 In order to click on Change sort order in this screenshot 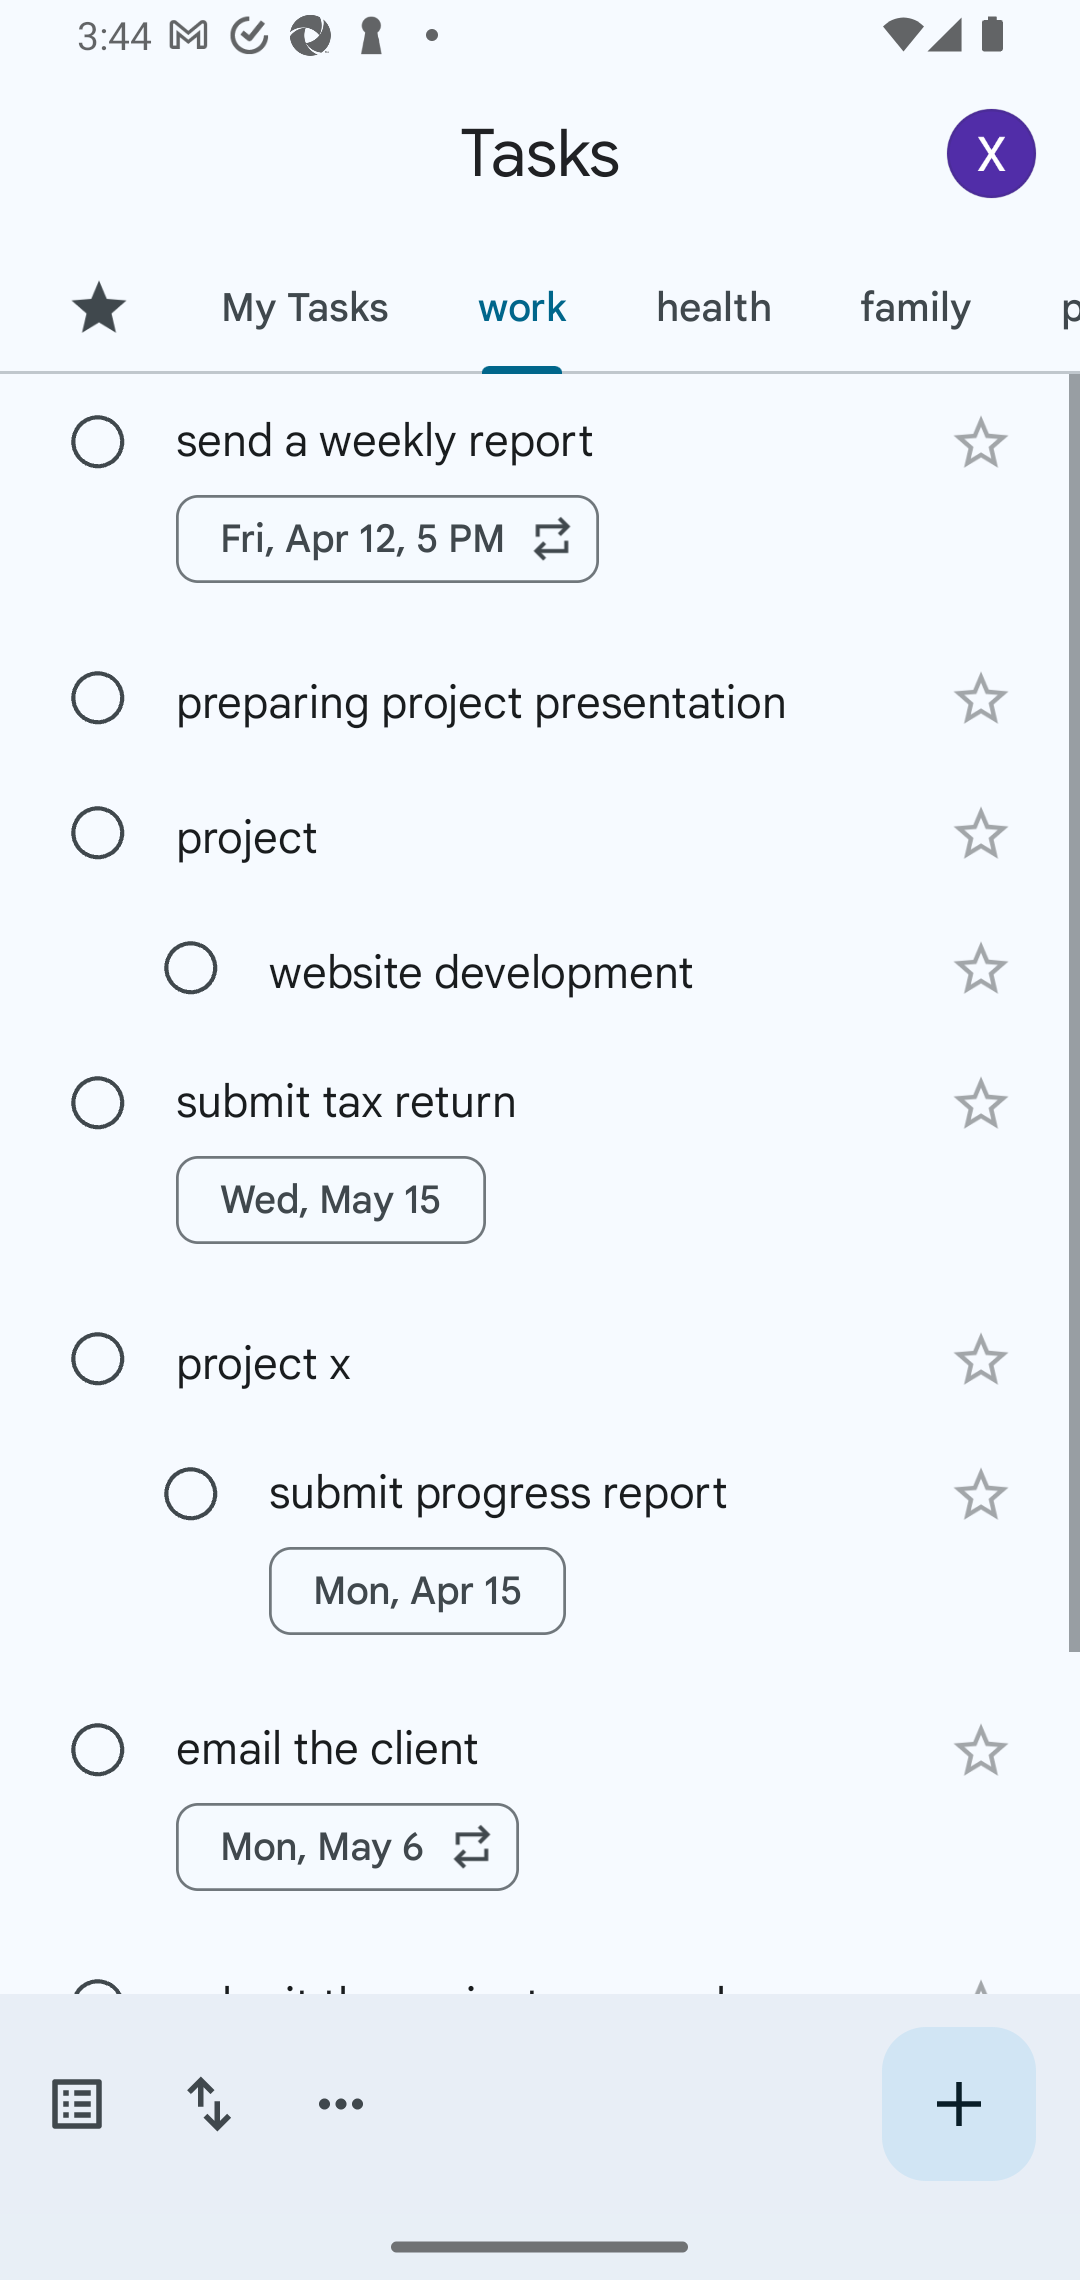, I will do `click(208, 2104)`.